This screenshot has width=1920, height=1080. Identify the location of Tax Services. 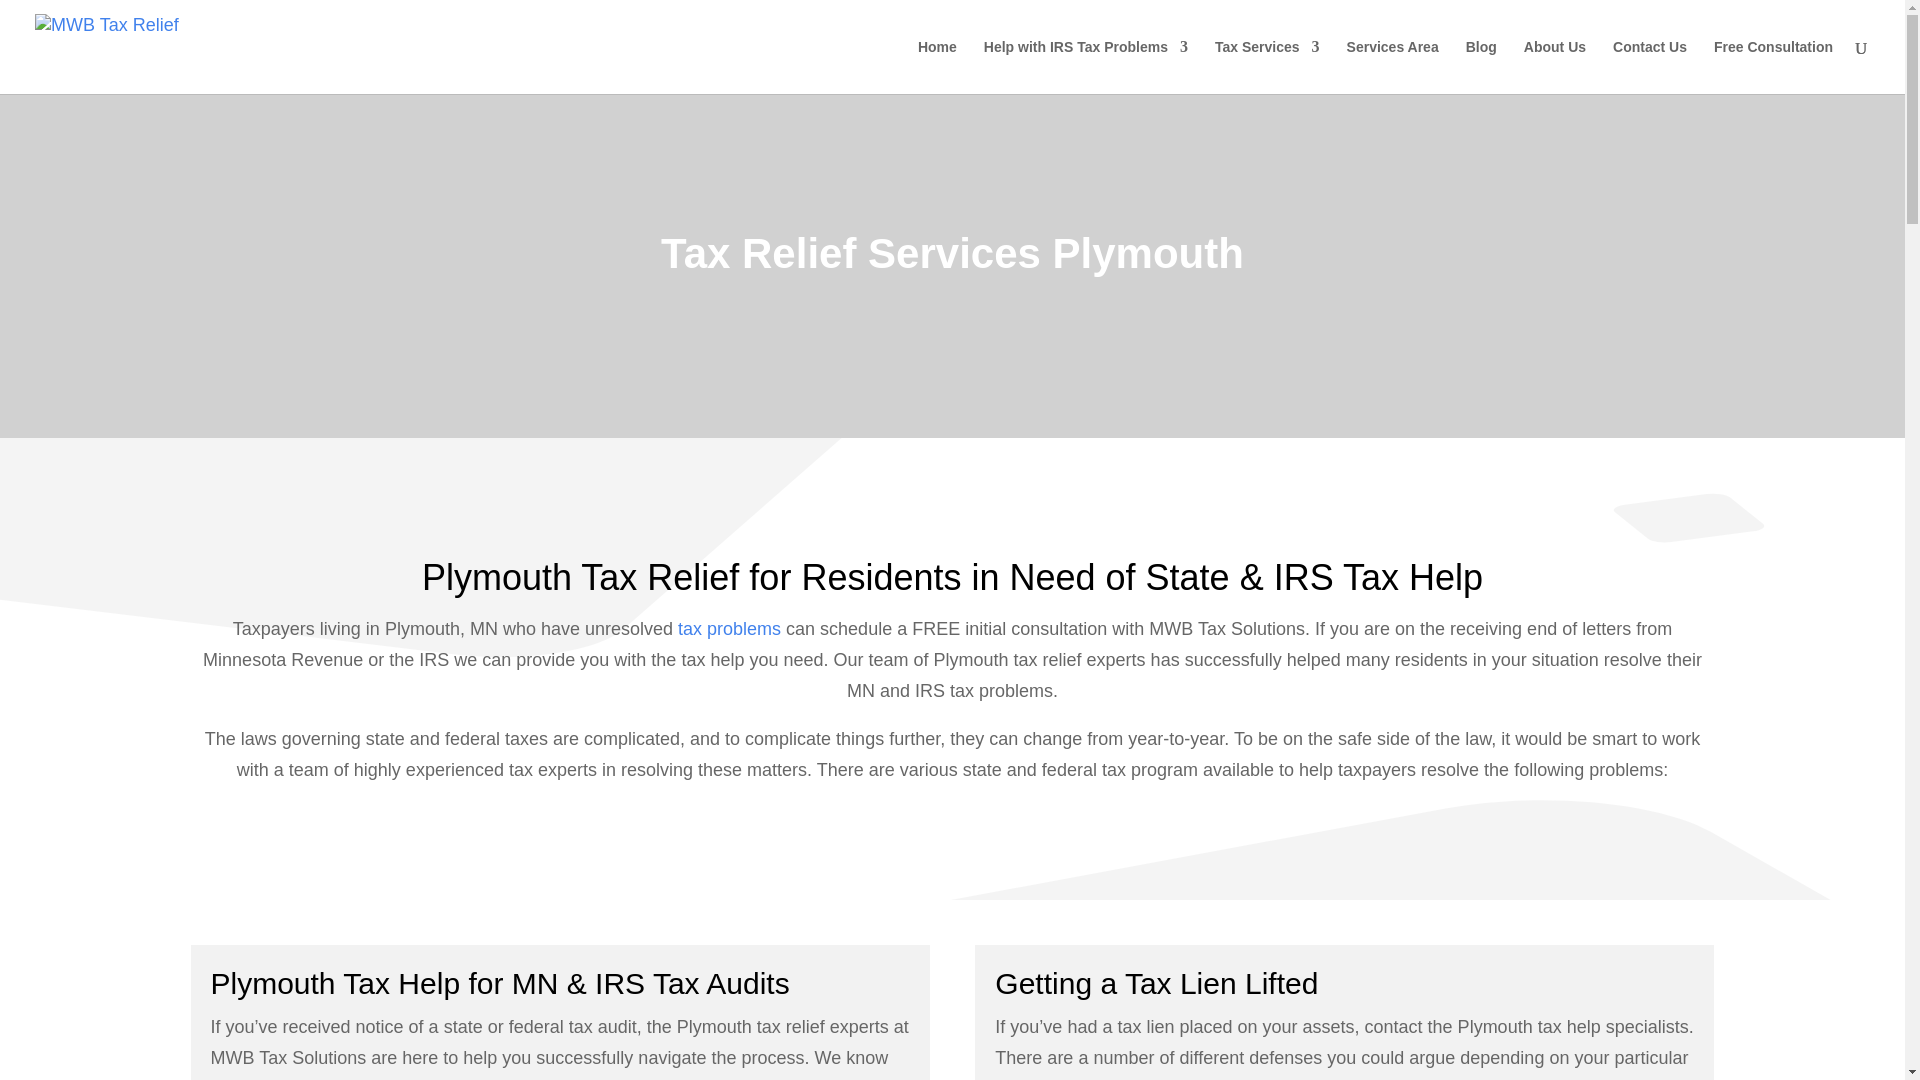
(1268, 66).